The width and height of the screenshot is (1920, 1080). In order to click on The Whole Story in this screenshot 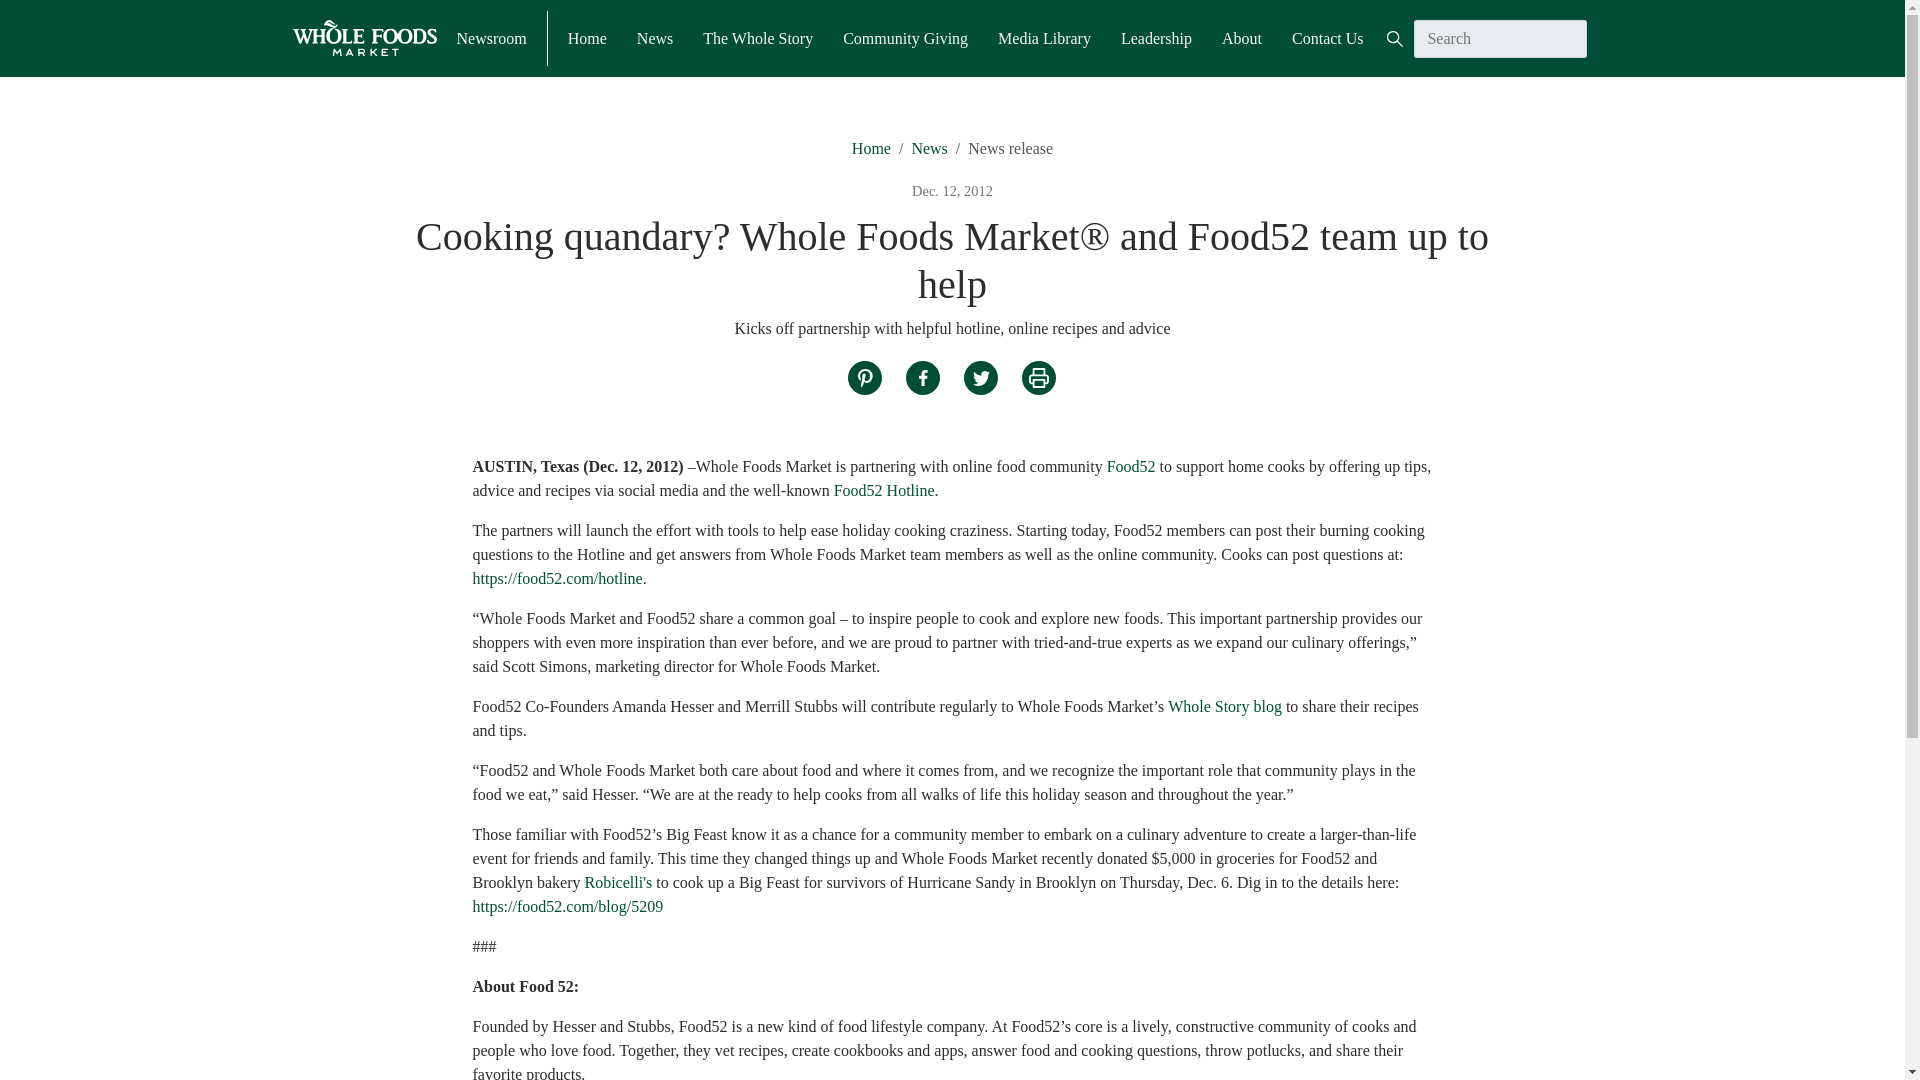, I will do `click(757, 37)`.